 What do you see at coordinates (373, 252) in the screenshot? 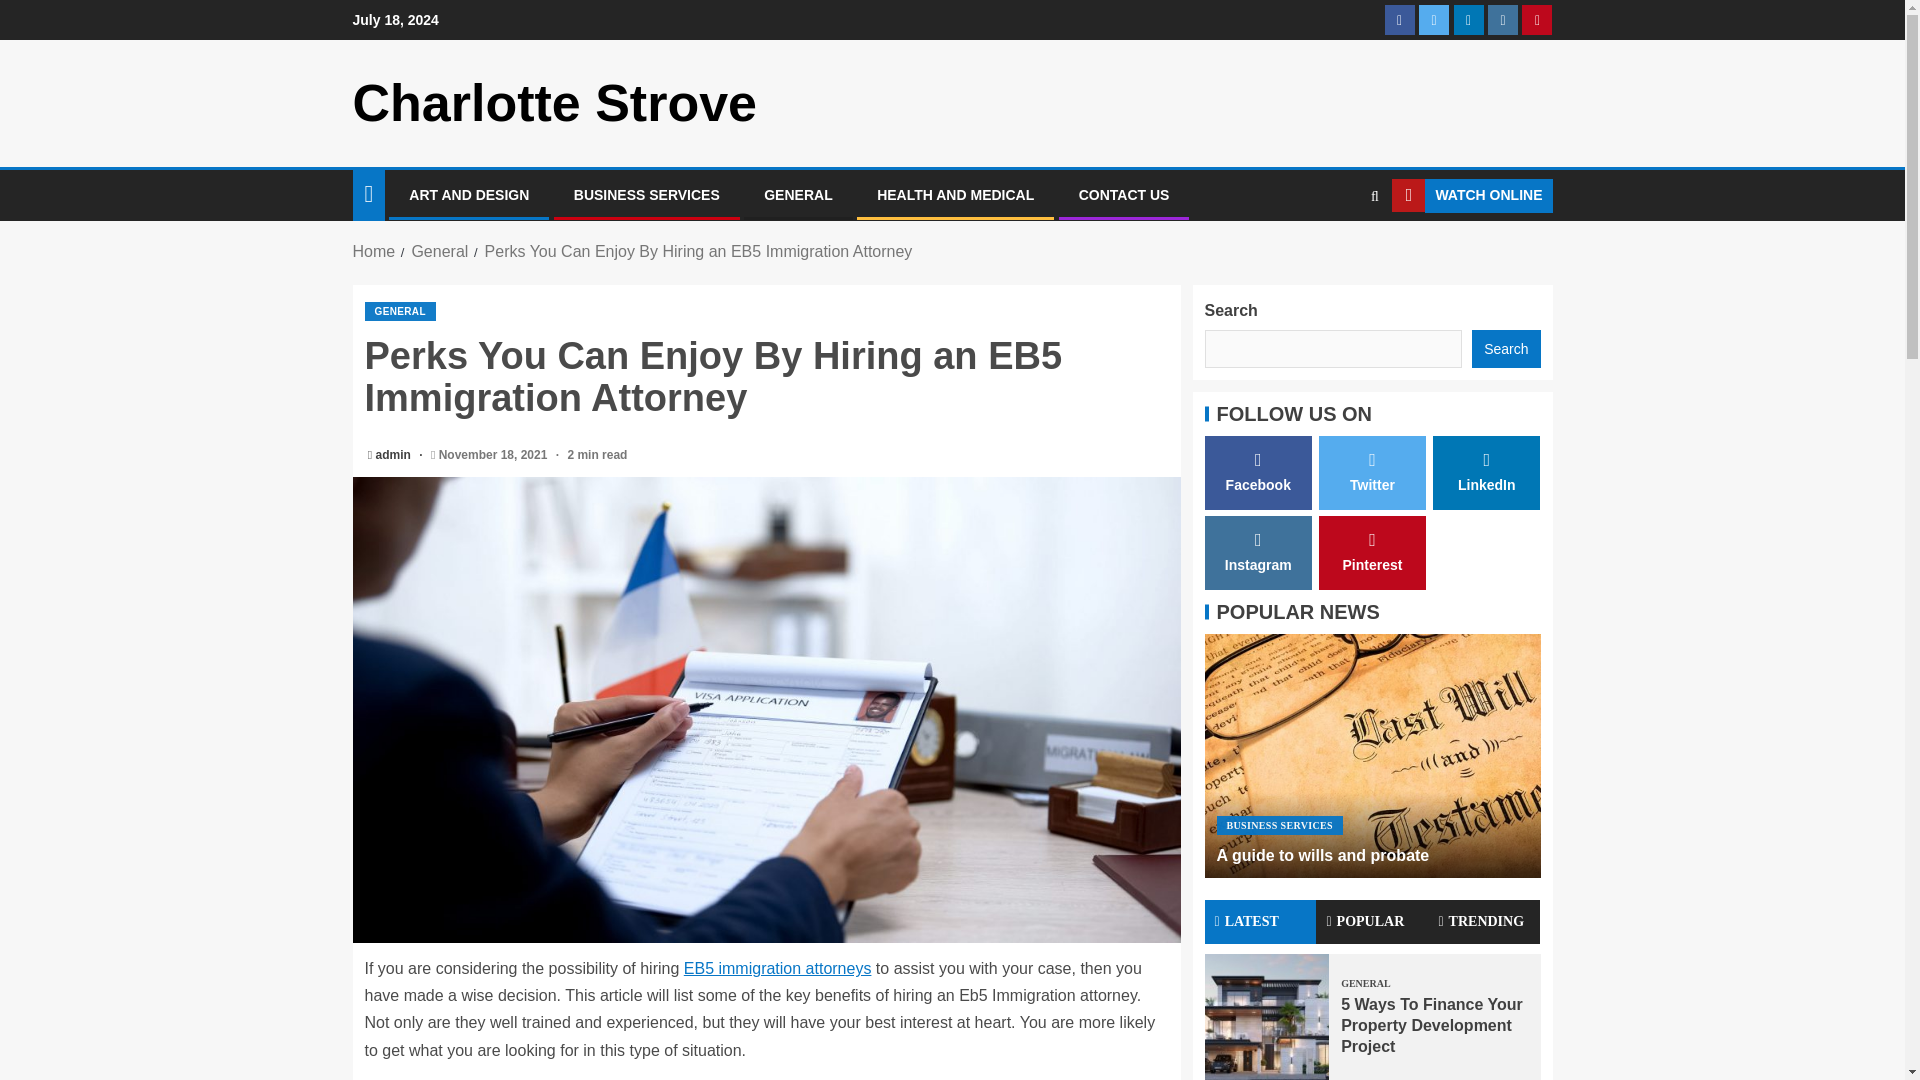
I see `Home` at bounding box center [373, 252].